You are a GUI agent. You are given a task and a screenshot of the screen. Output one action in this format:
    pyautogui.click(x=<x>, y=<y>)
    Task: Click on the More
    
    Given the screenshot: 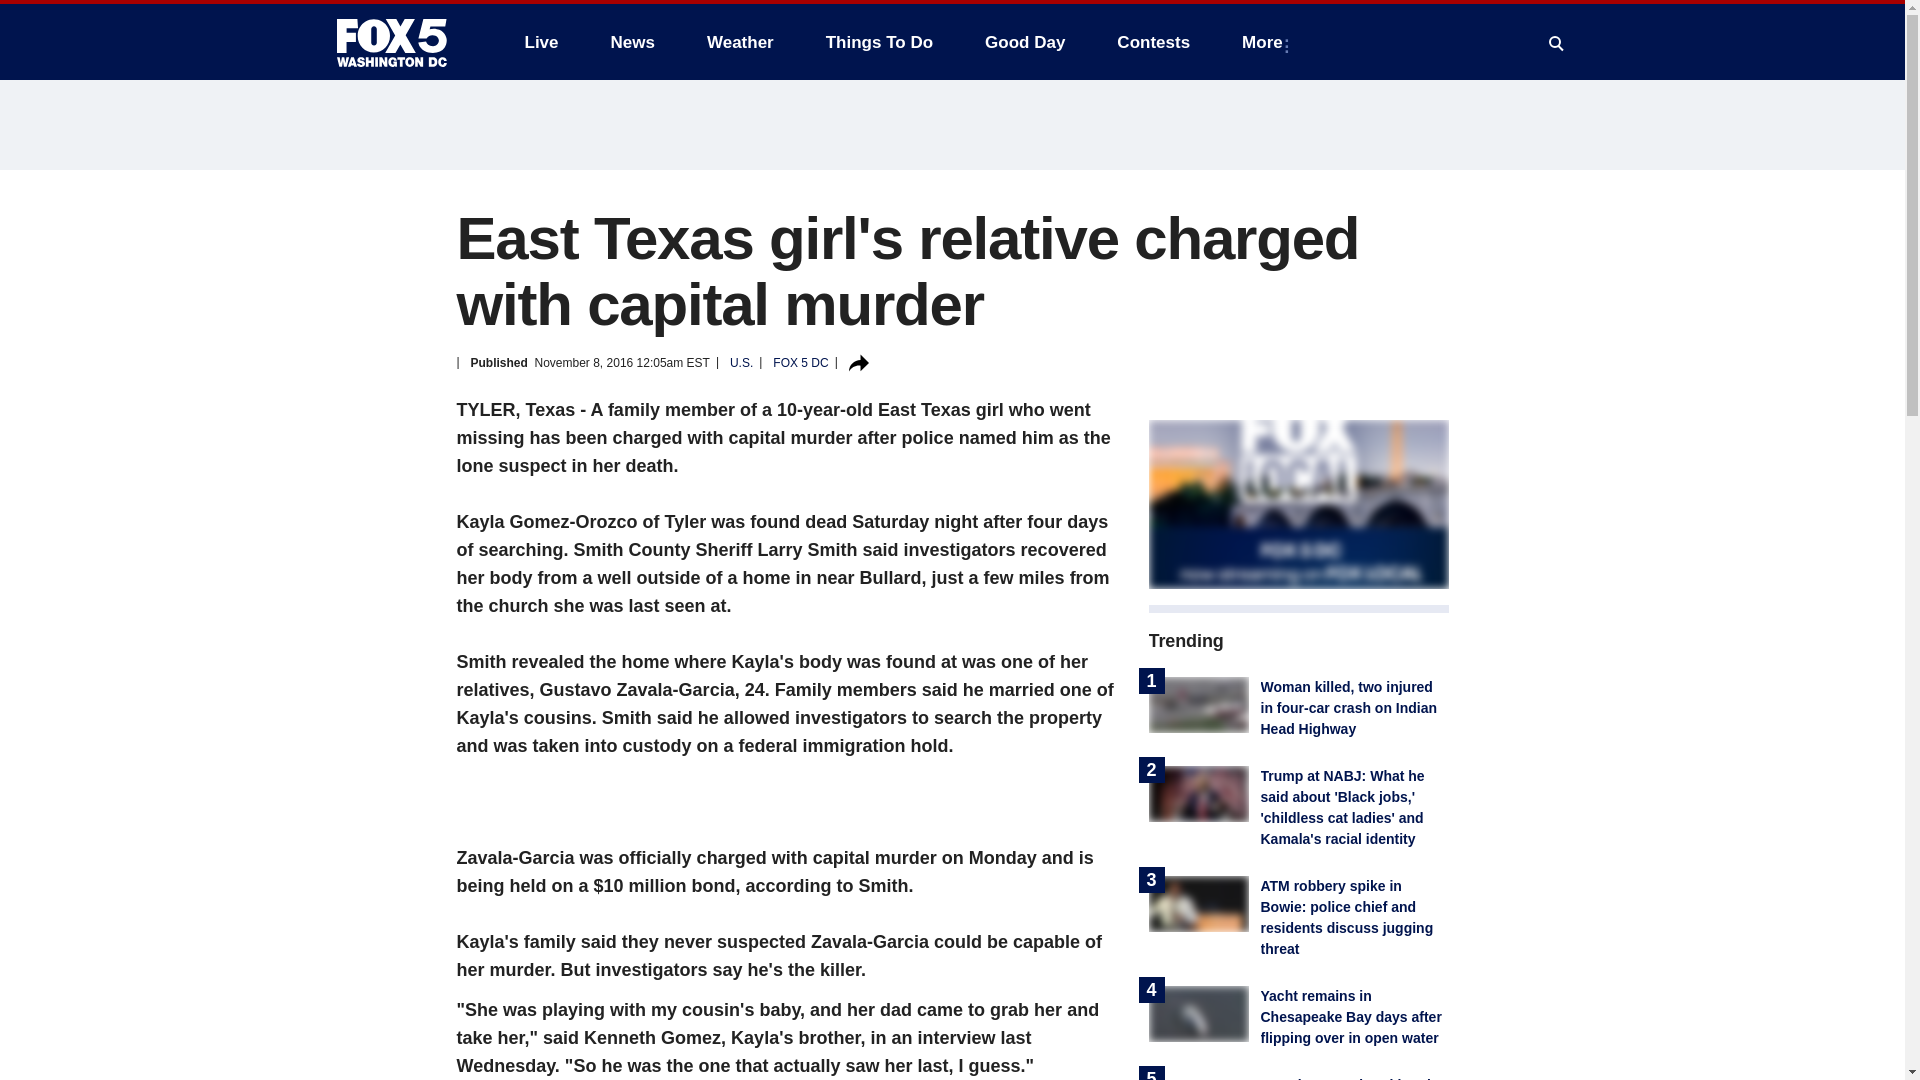 What is the action you would take?
    pyautogui.click(x=1266, y=42)
    